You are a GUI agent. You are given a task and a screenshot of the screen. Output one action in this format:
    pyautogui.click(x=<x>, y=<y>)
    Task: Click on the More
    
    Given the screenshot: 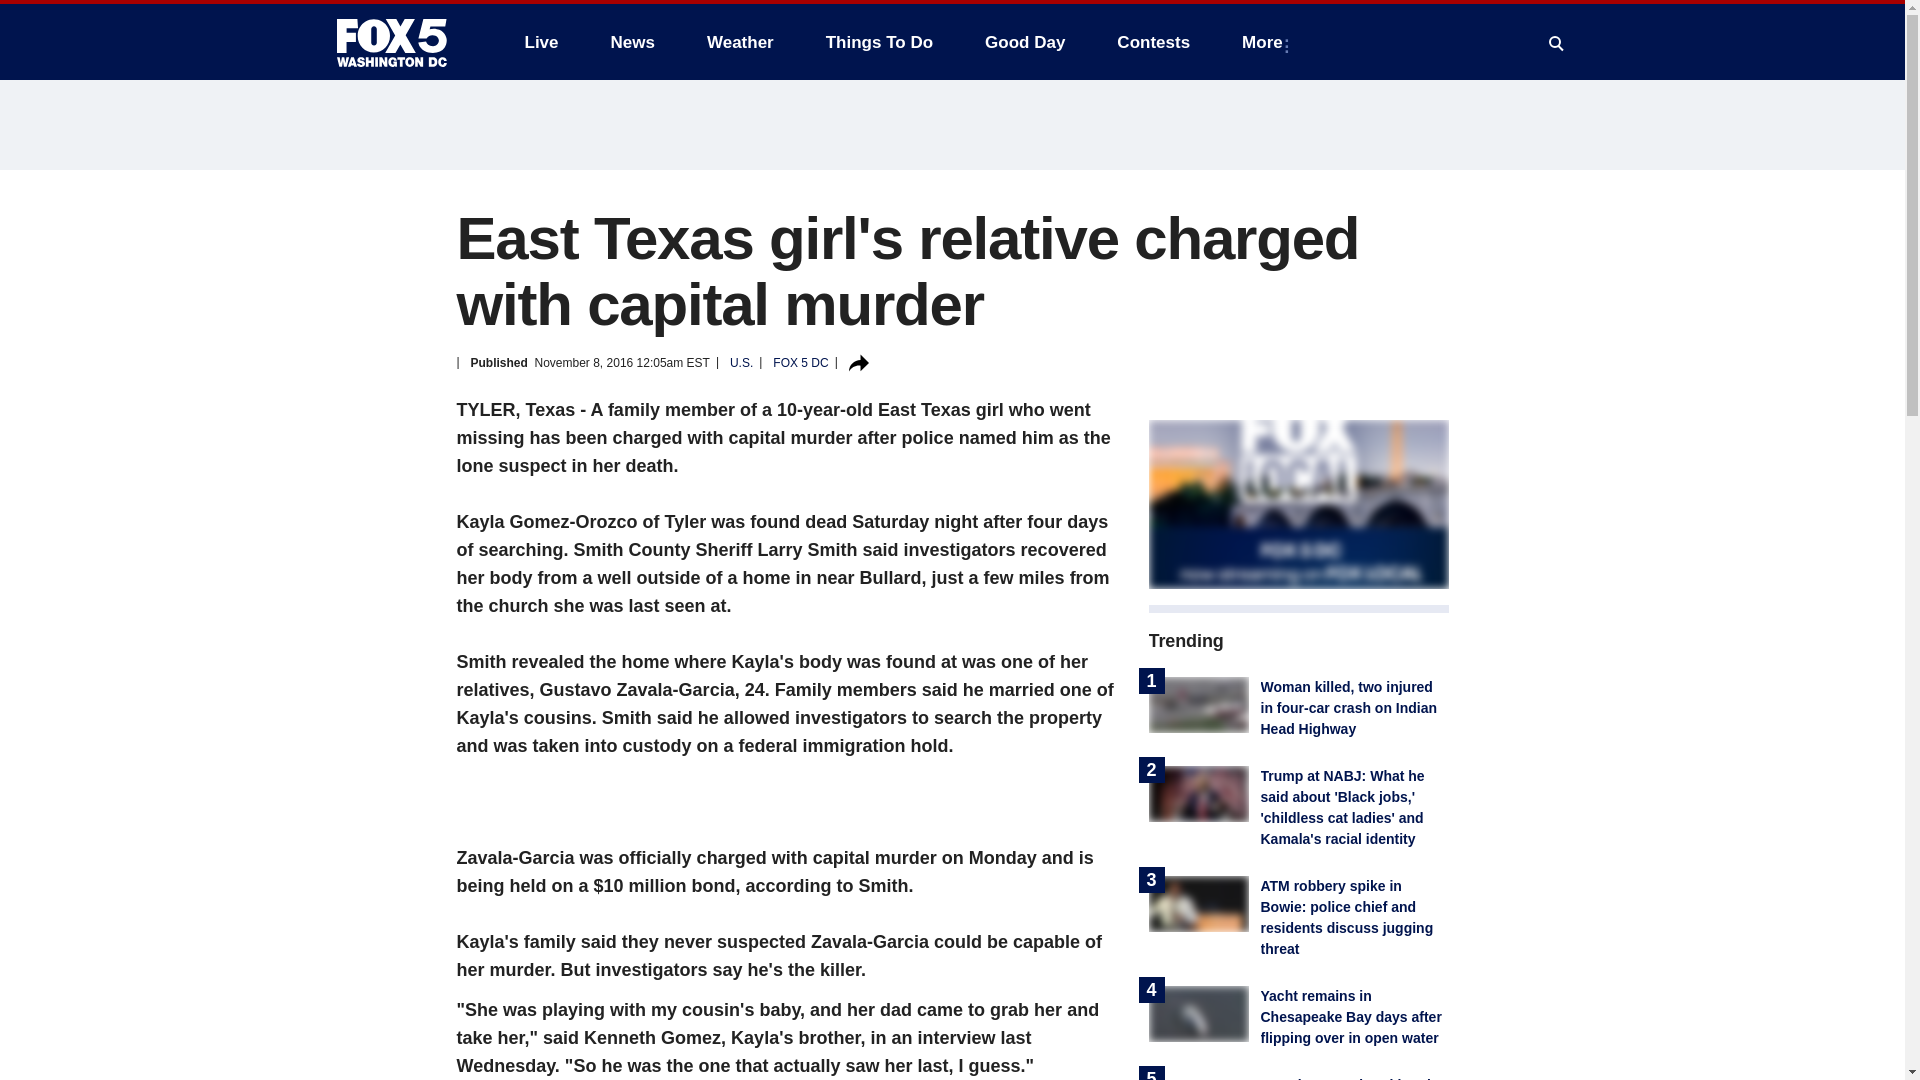 What is the action you would take?
    pyautogui.click(x=1266, y=42)
    